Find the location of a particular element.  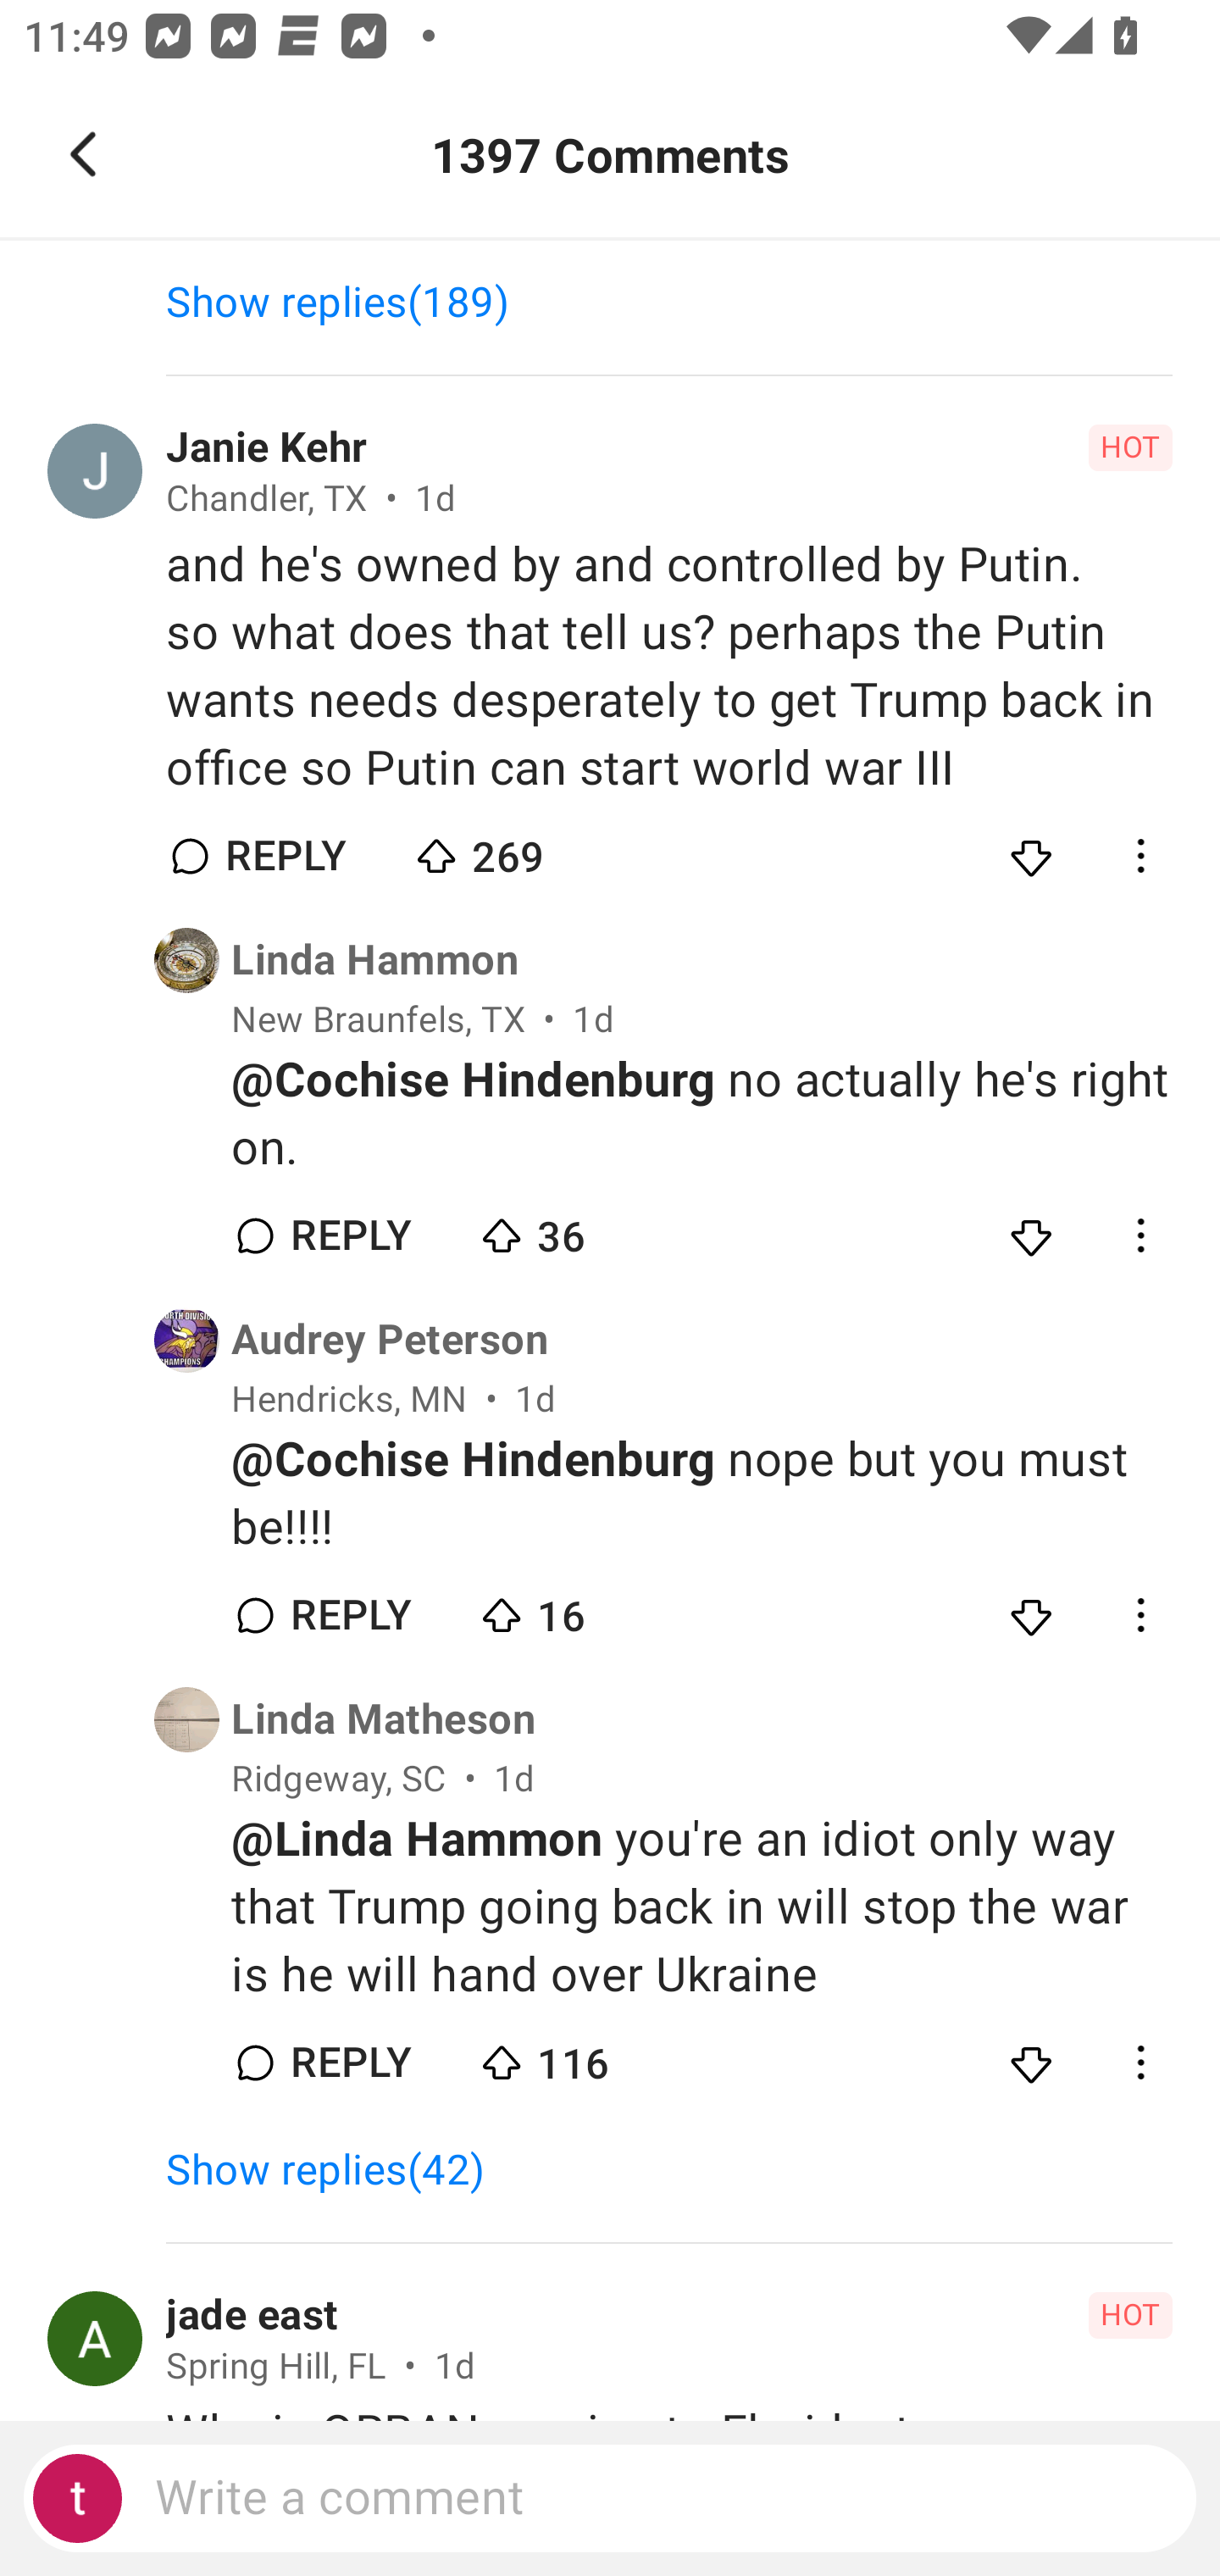

@Cochise Hindenburg nope but you must be!!!! is located at coordinates (701, 1494).